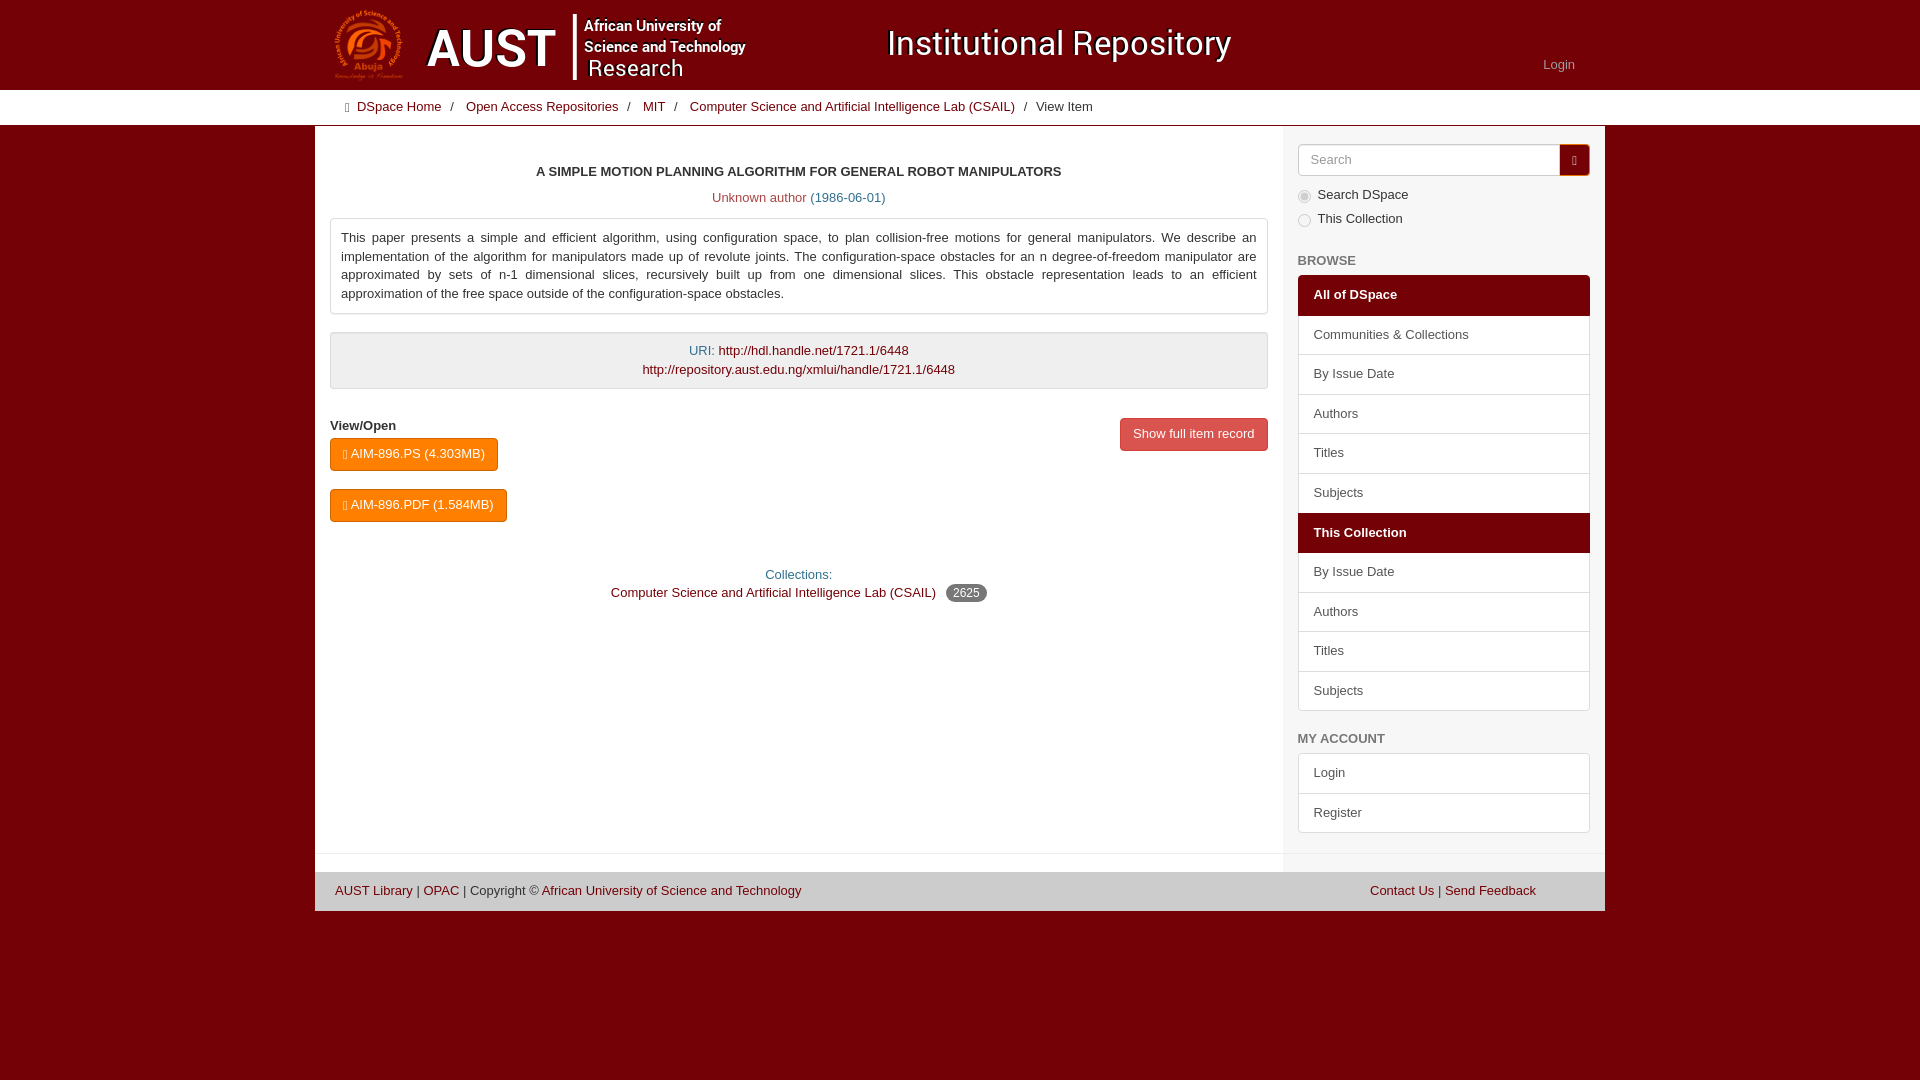  I want to click on DSpace Home, so click(399, 106).